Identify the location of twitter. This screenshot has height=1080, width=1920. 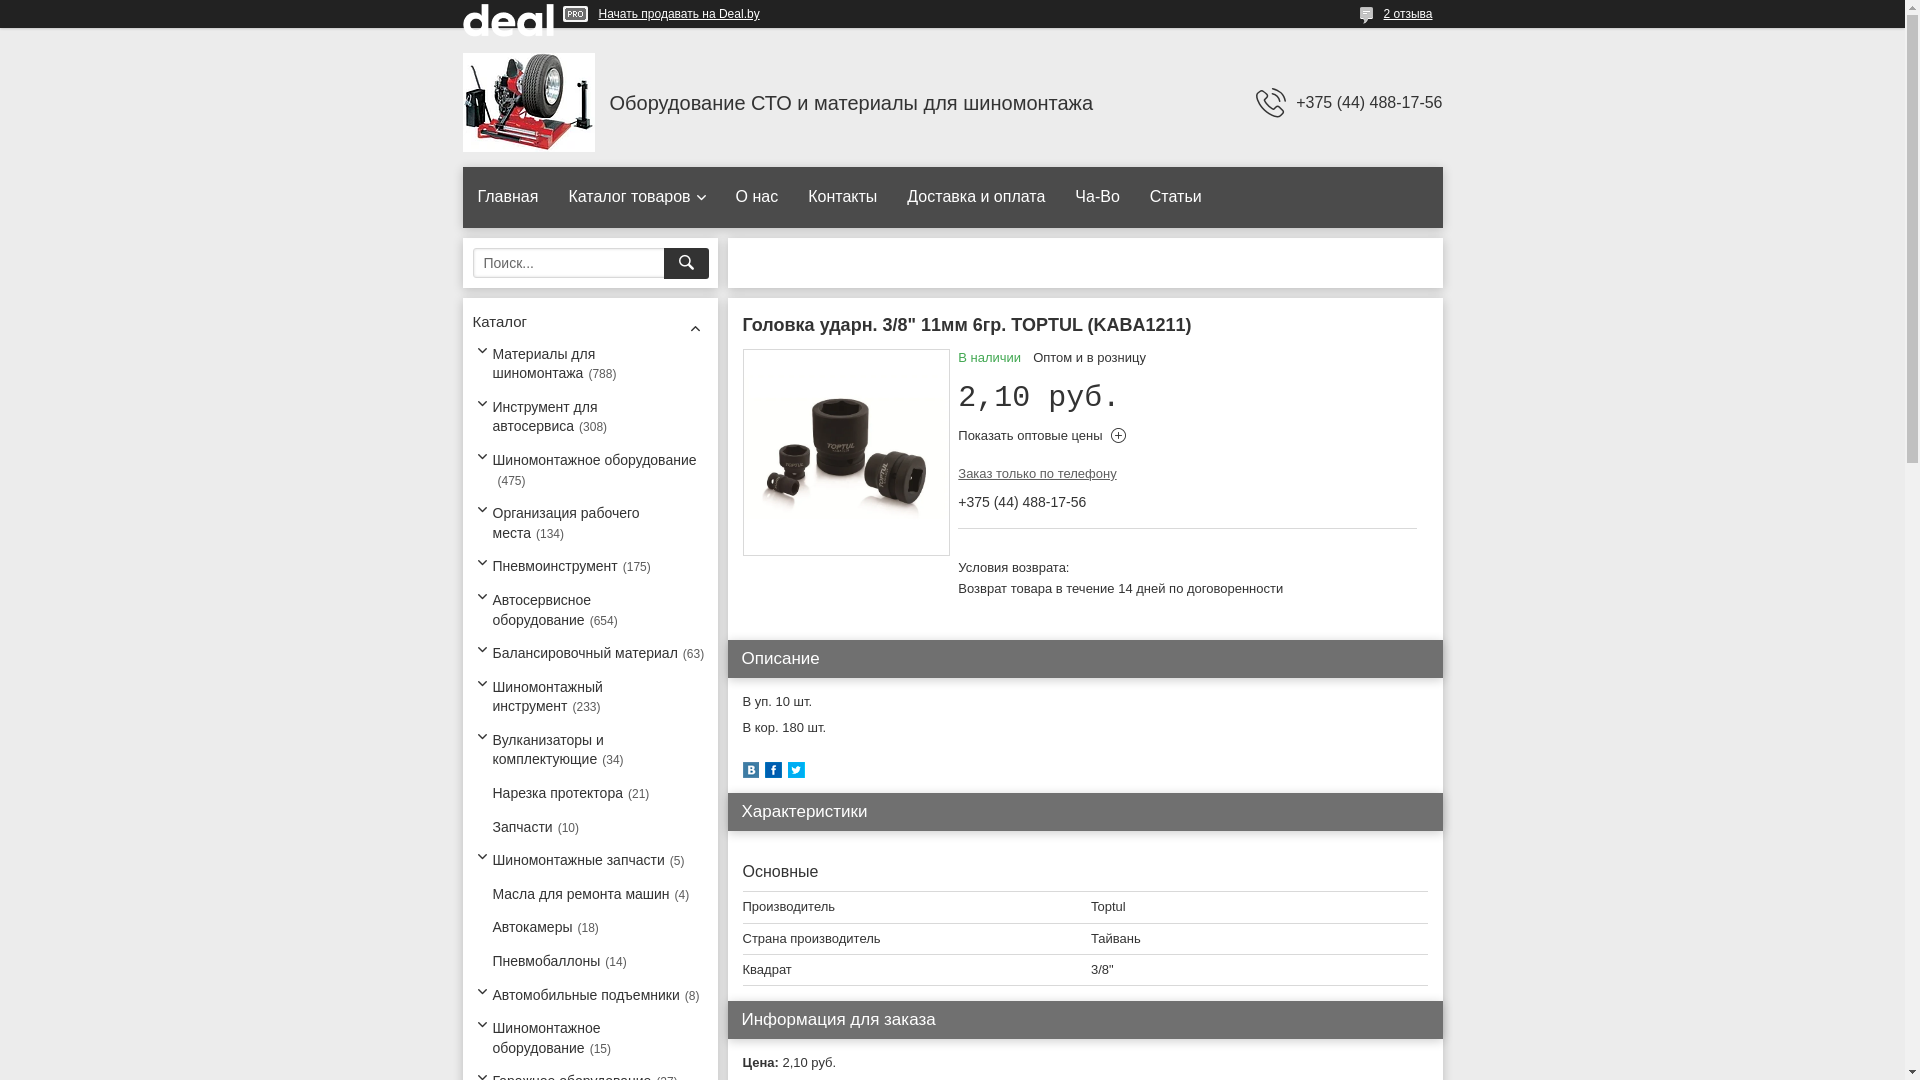
(796, 774).